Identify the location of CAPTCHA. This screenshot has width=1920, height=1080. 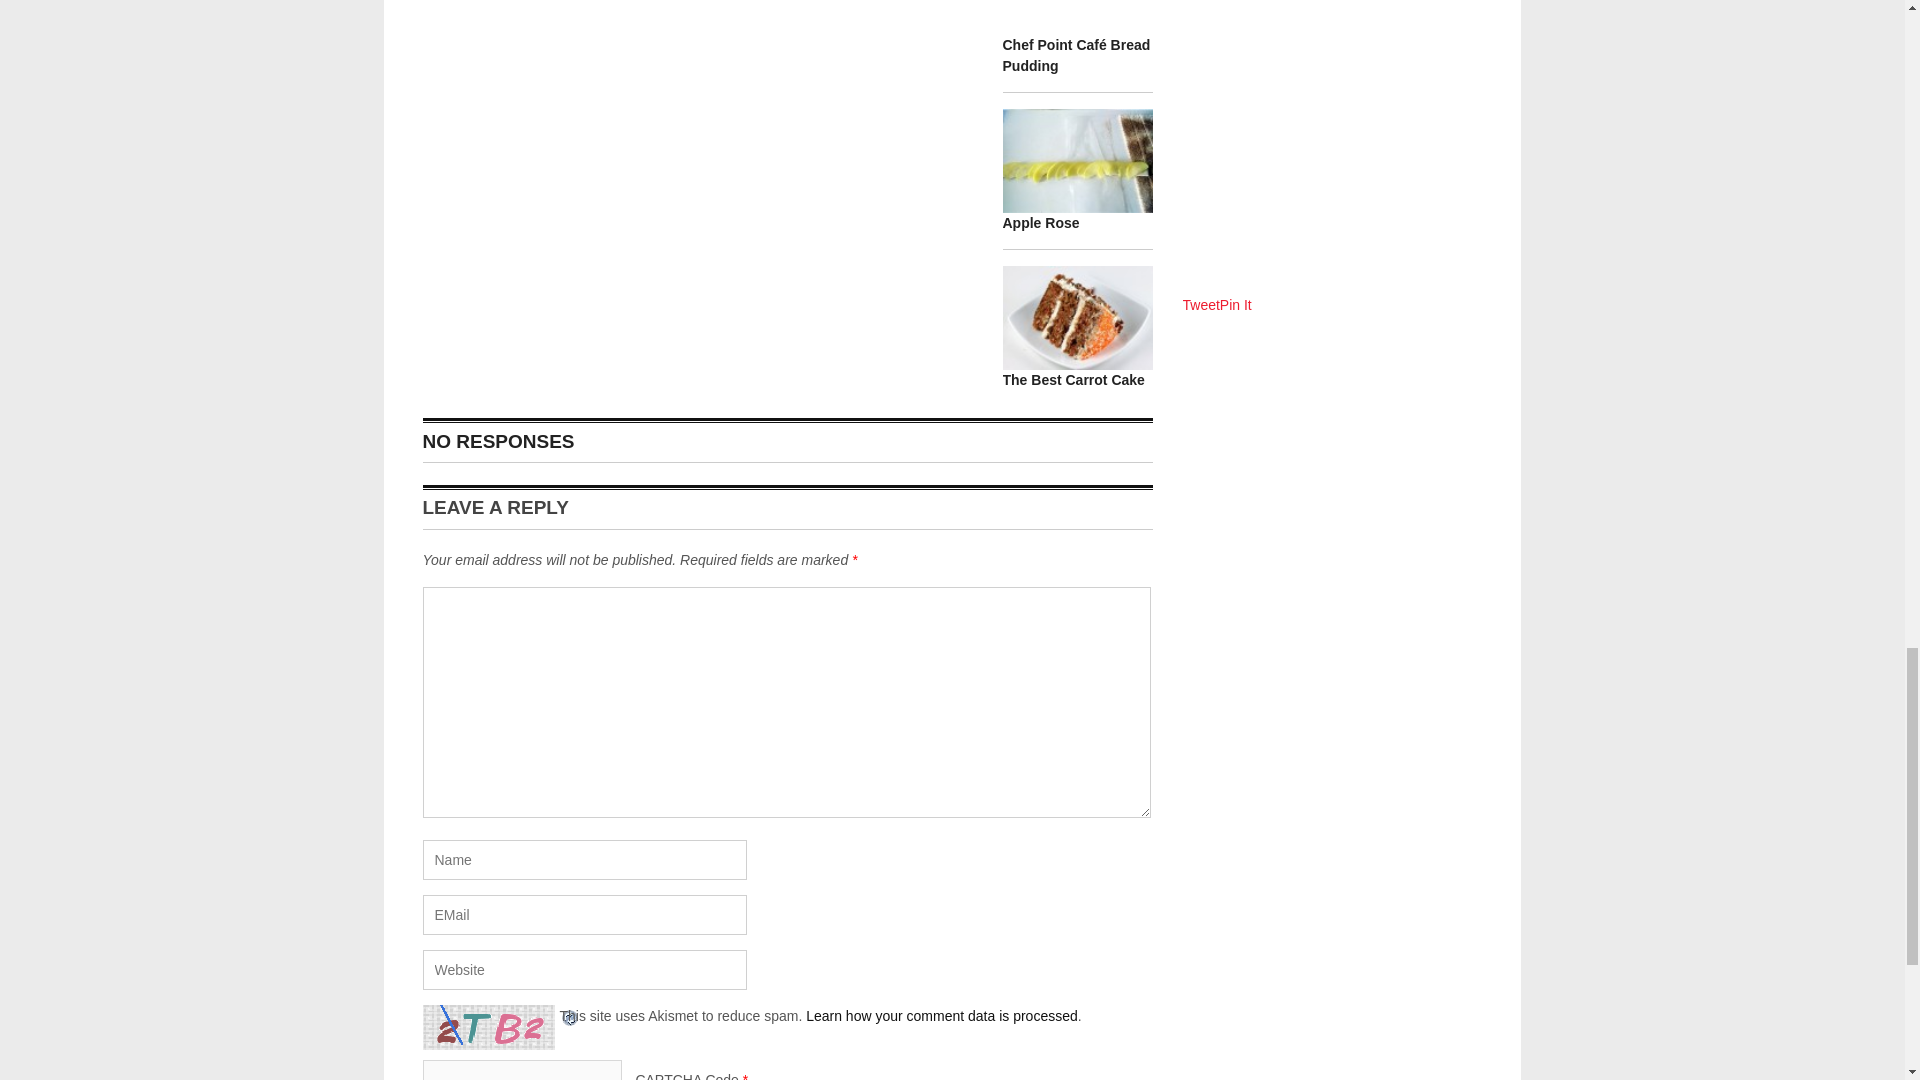
(490, 1027).